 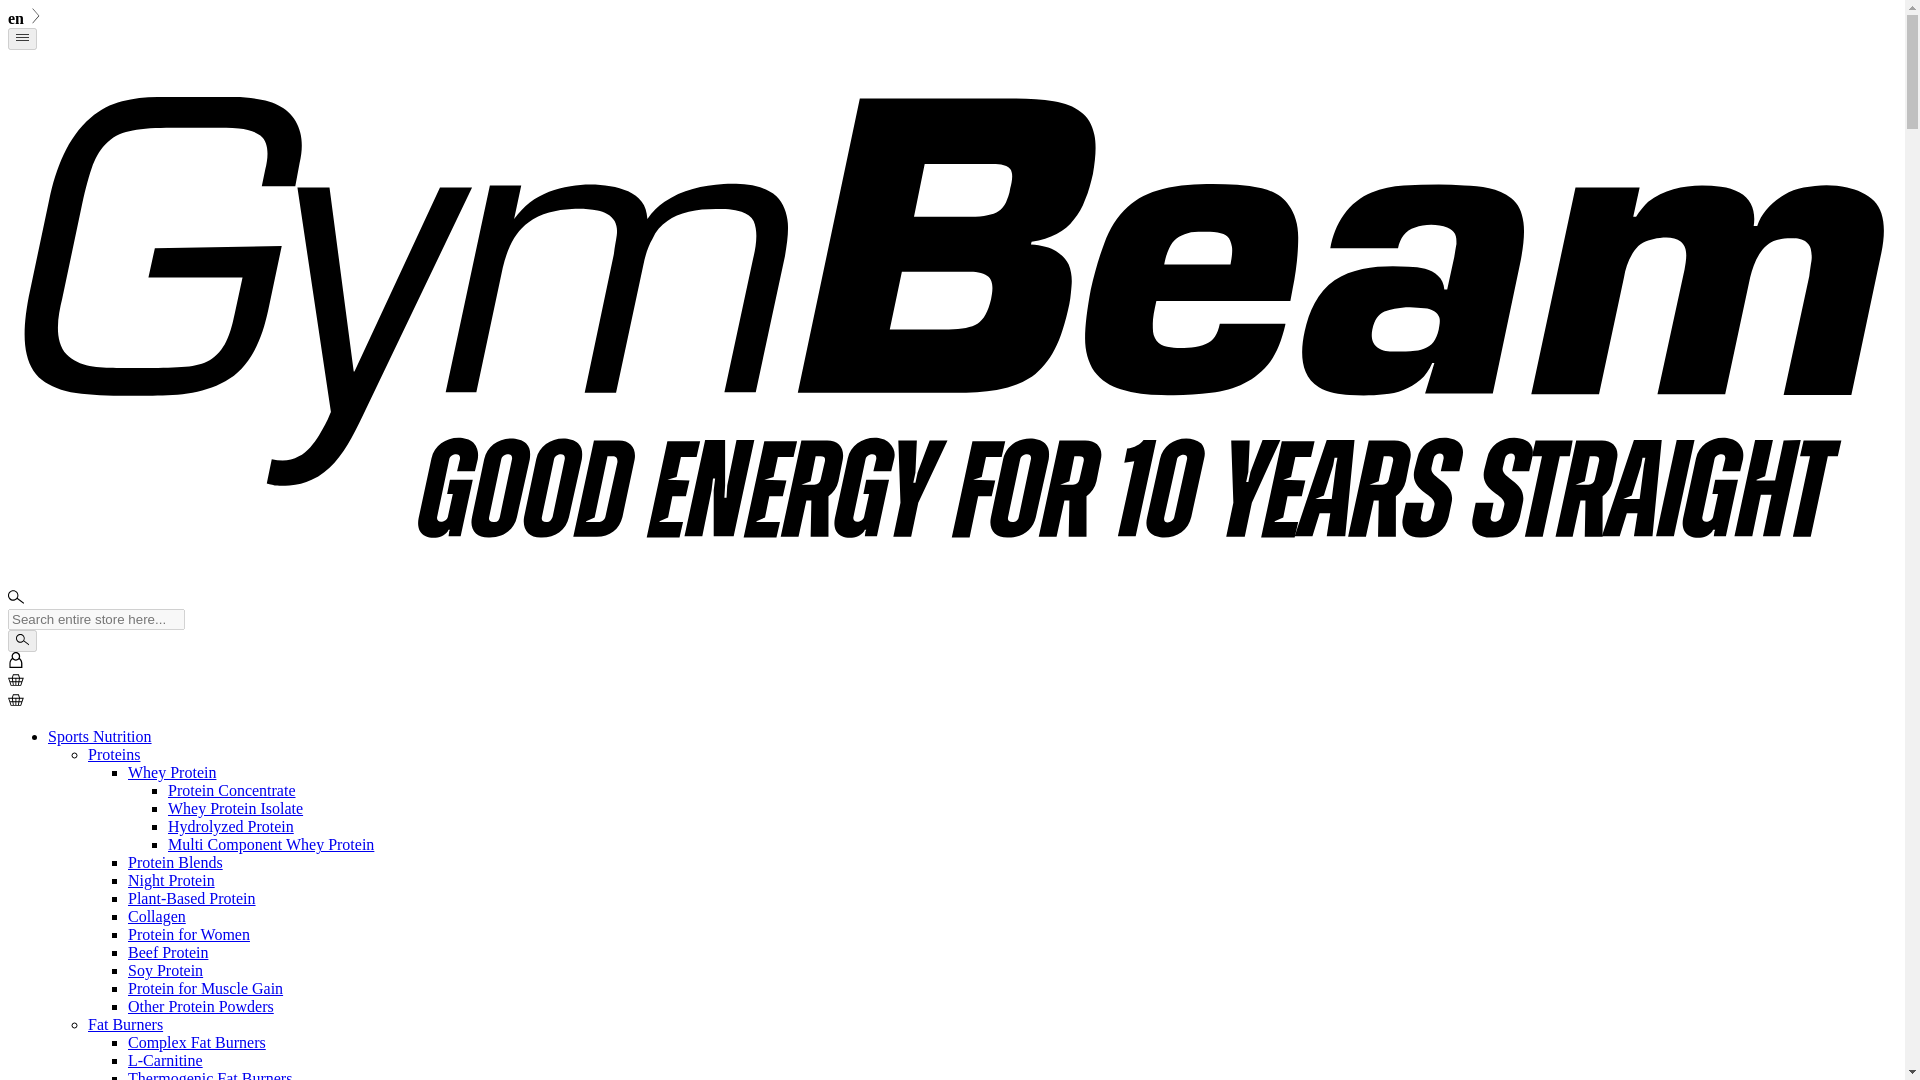 I want to click on Collagen, so click(x=157, y=916).